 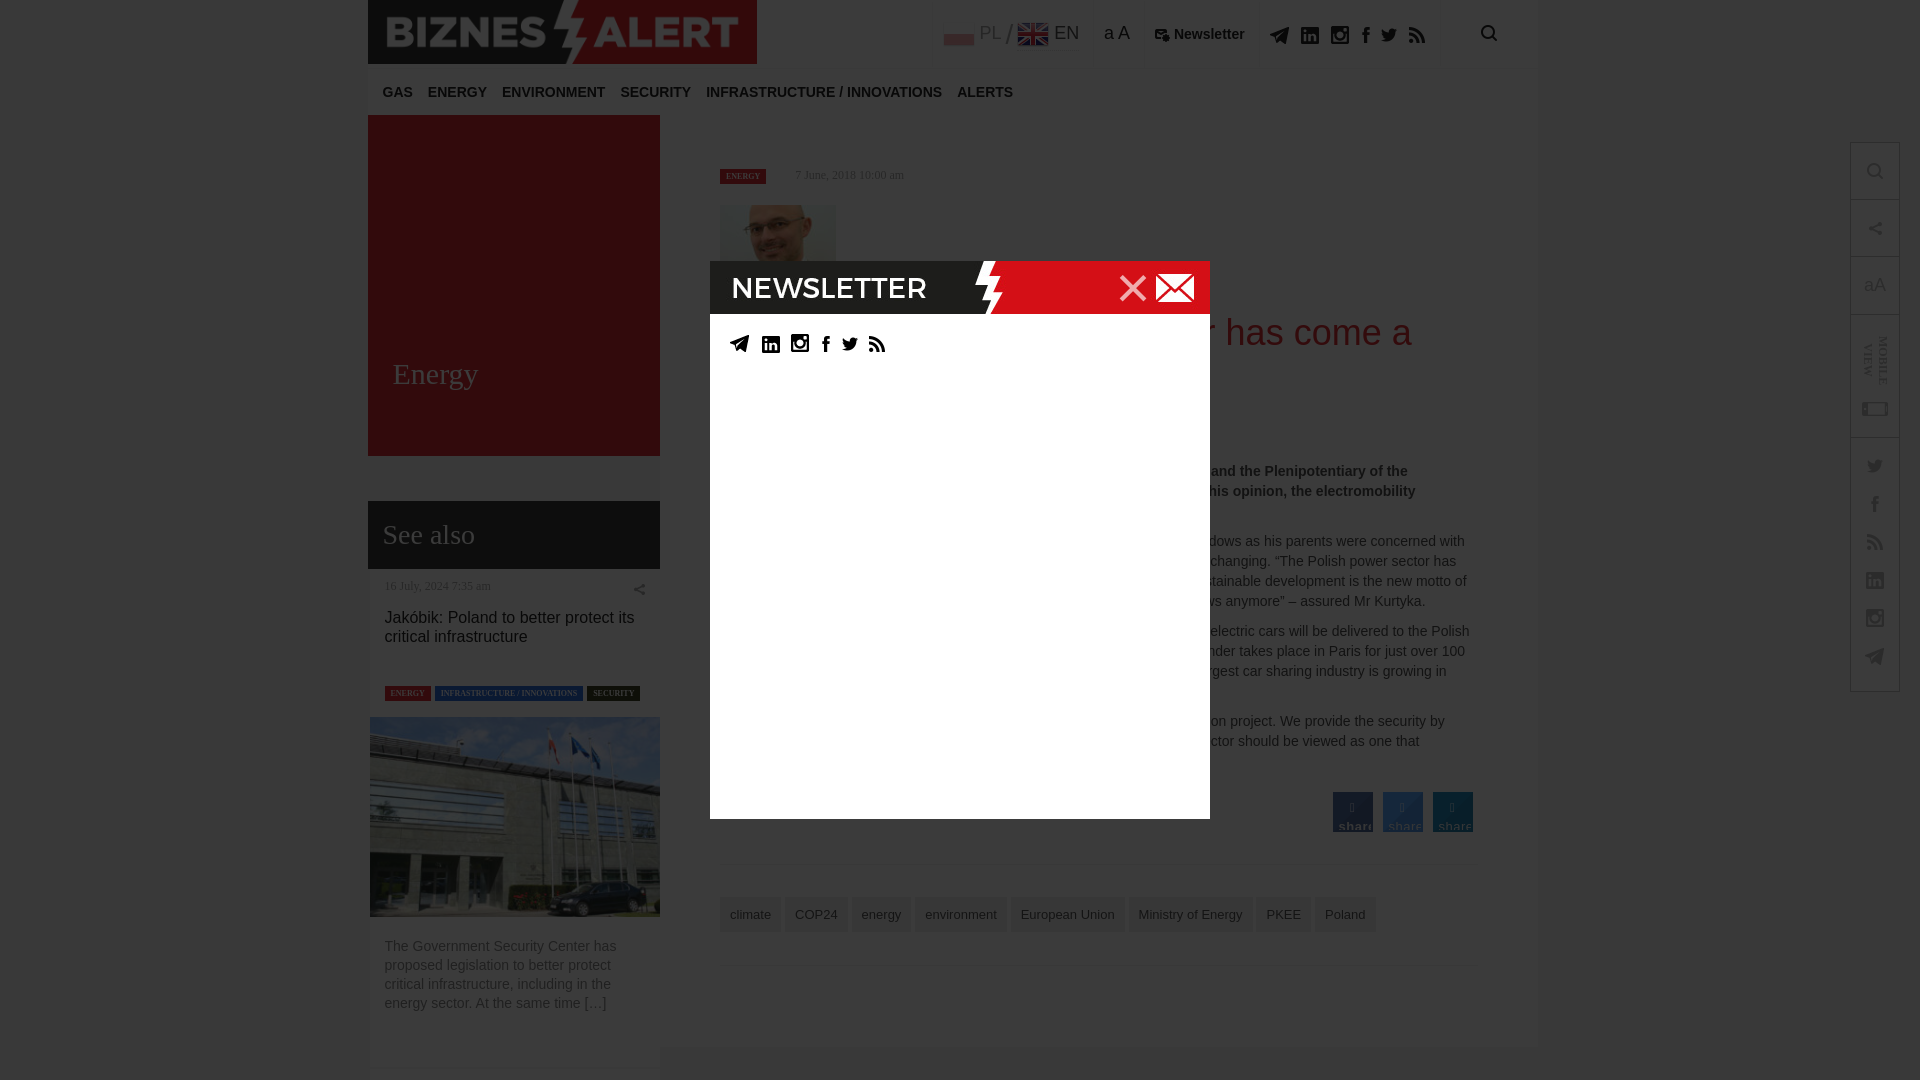 I want to click on Share on Twitter, so click(x=1402, y=826).